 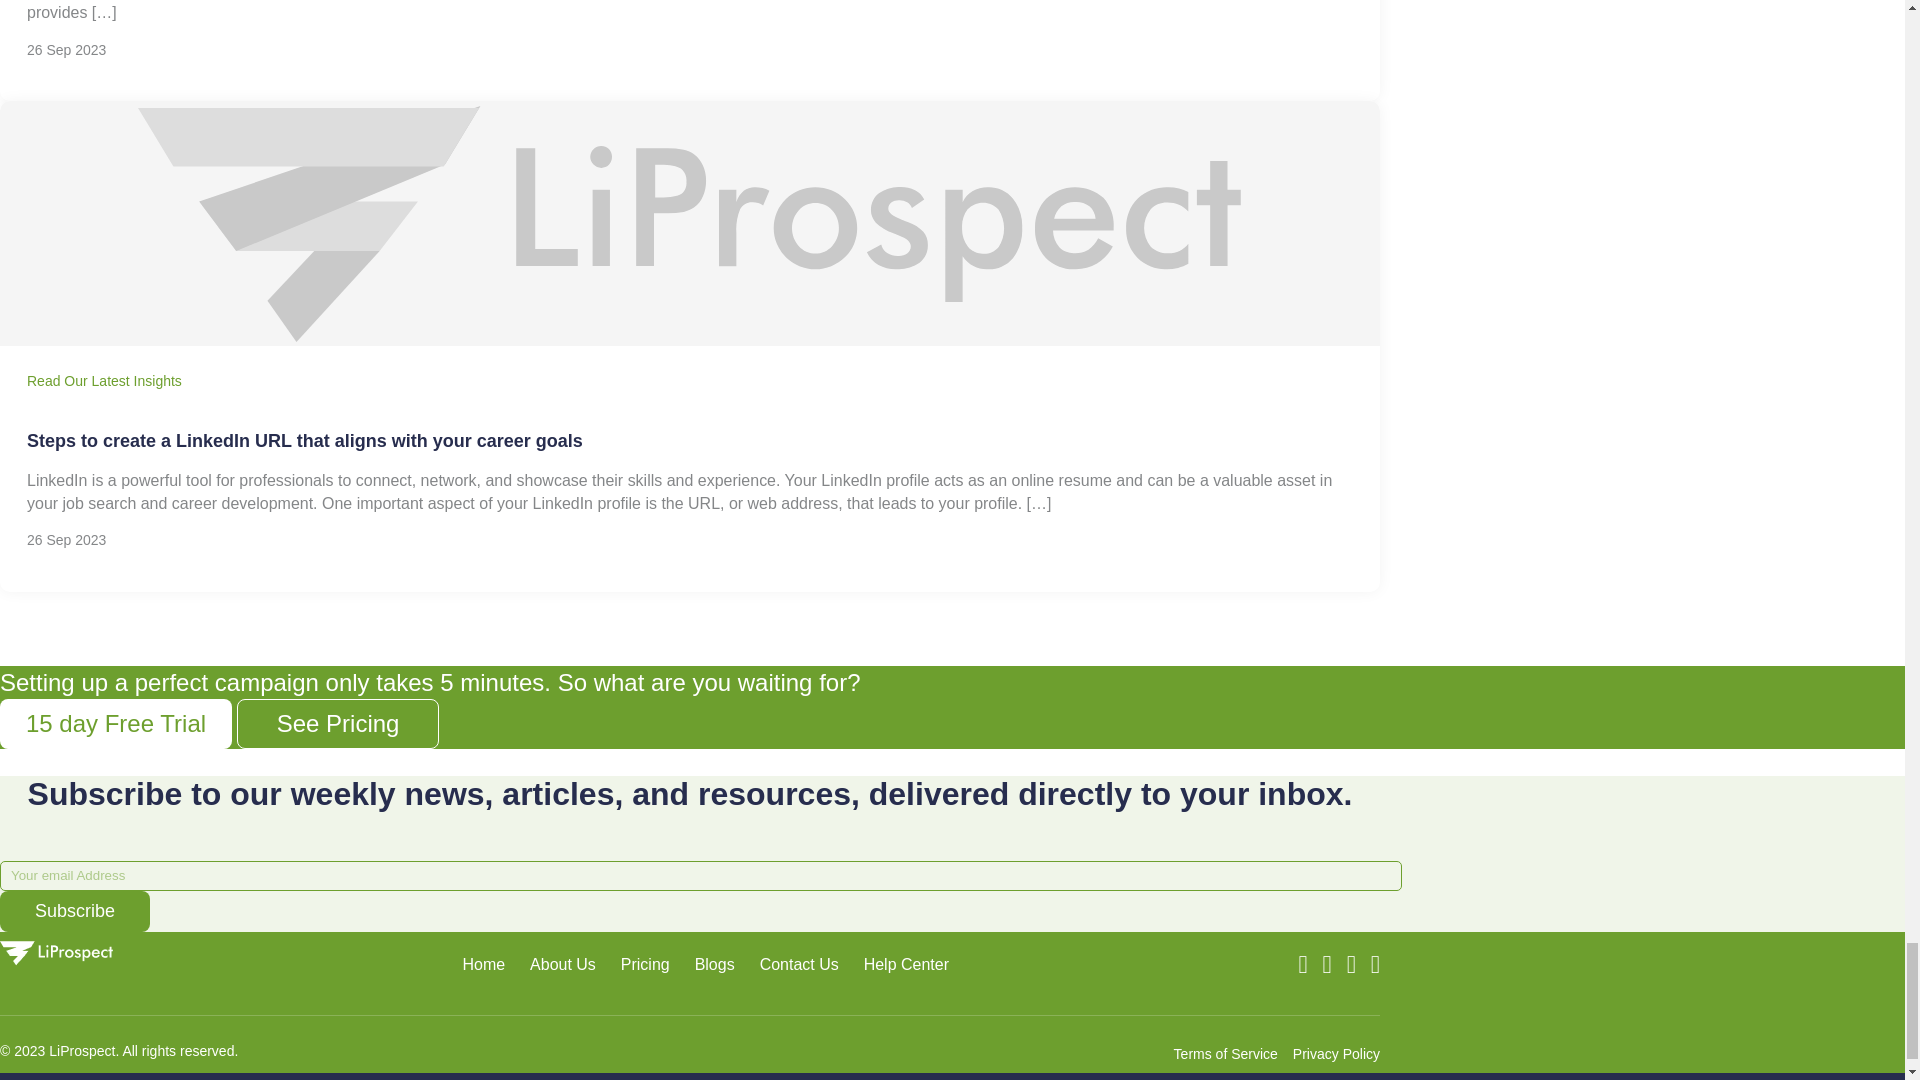 What do you see at coordinates (116, 724) in the screenshot?
I see `15 day Free Trial` at bounding box center [116, 724].